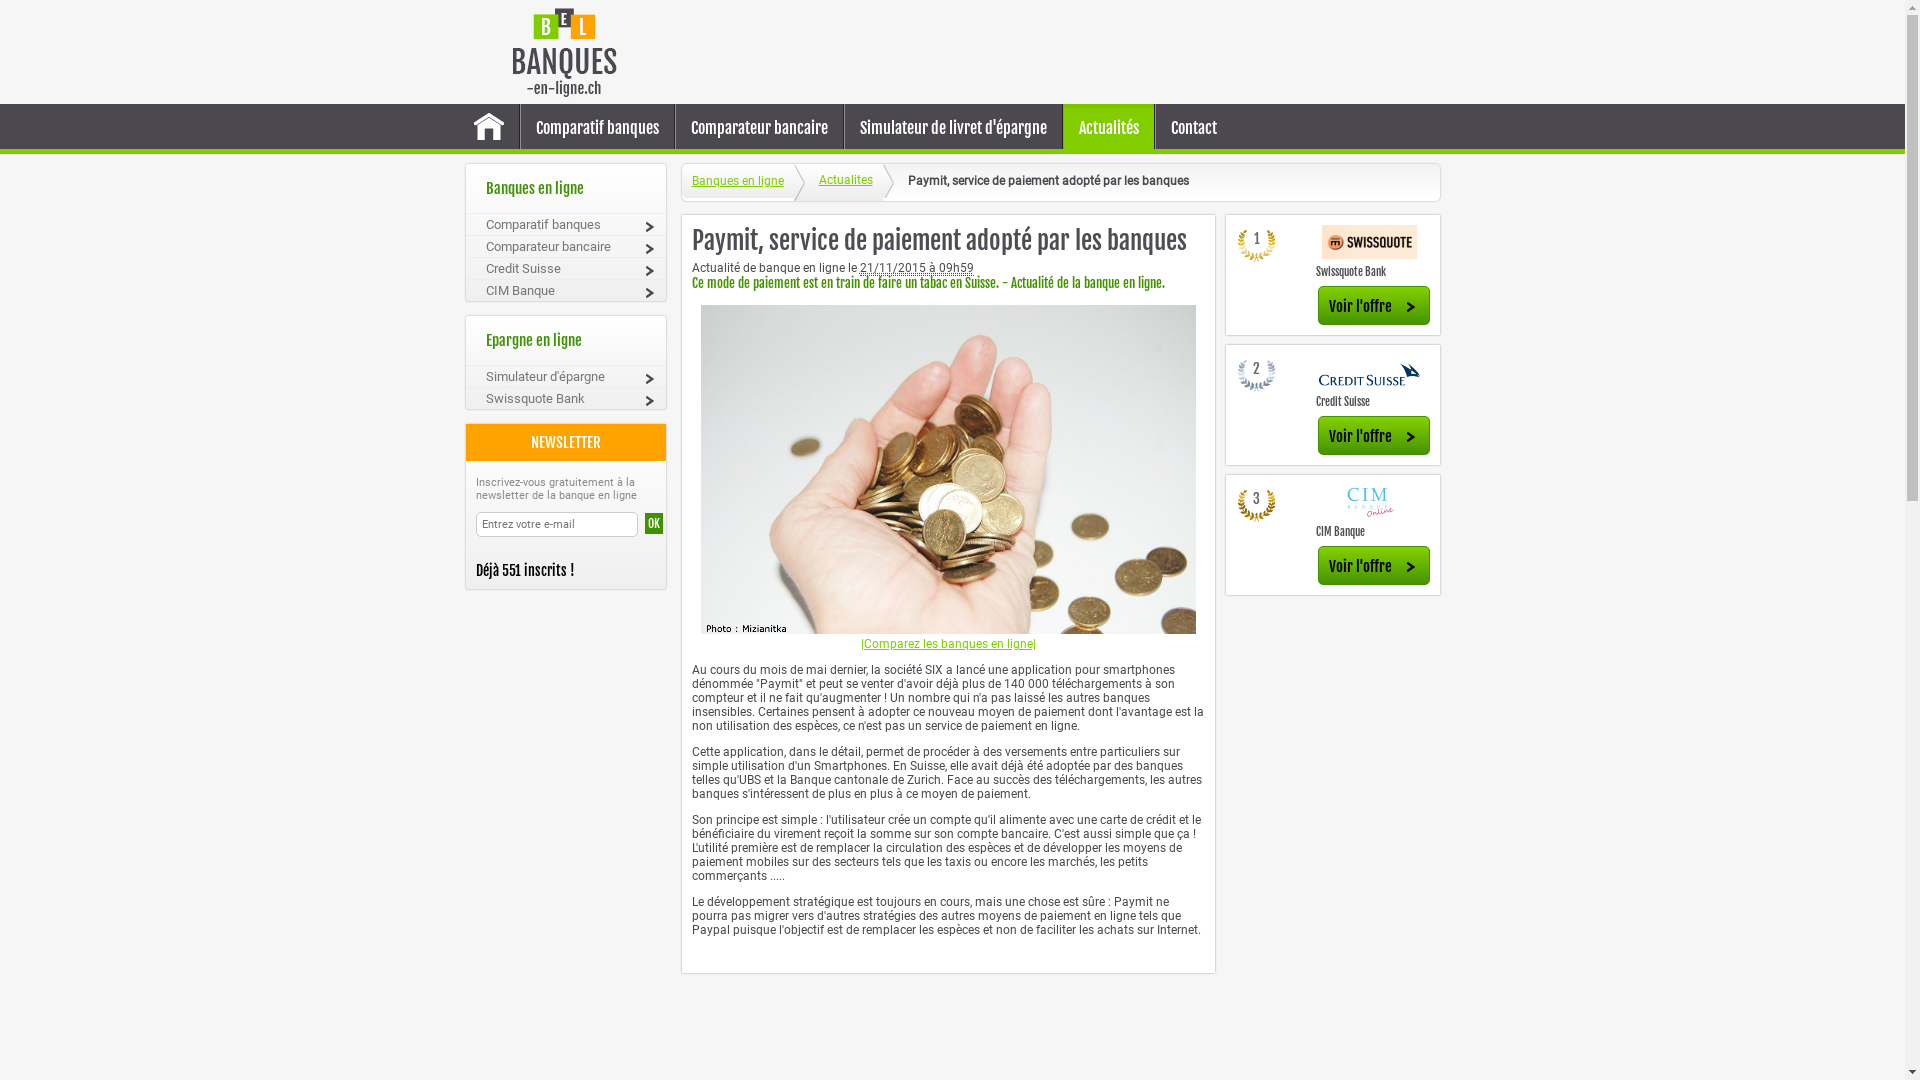  Describe the element at coordinates (1370, 244) in the screenshot. I see `Swissquote Bank banque en ligne` at that location.